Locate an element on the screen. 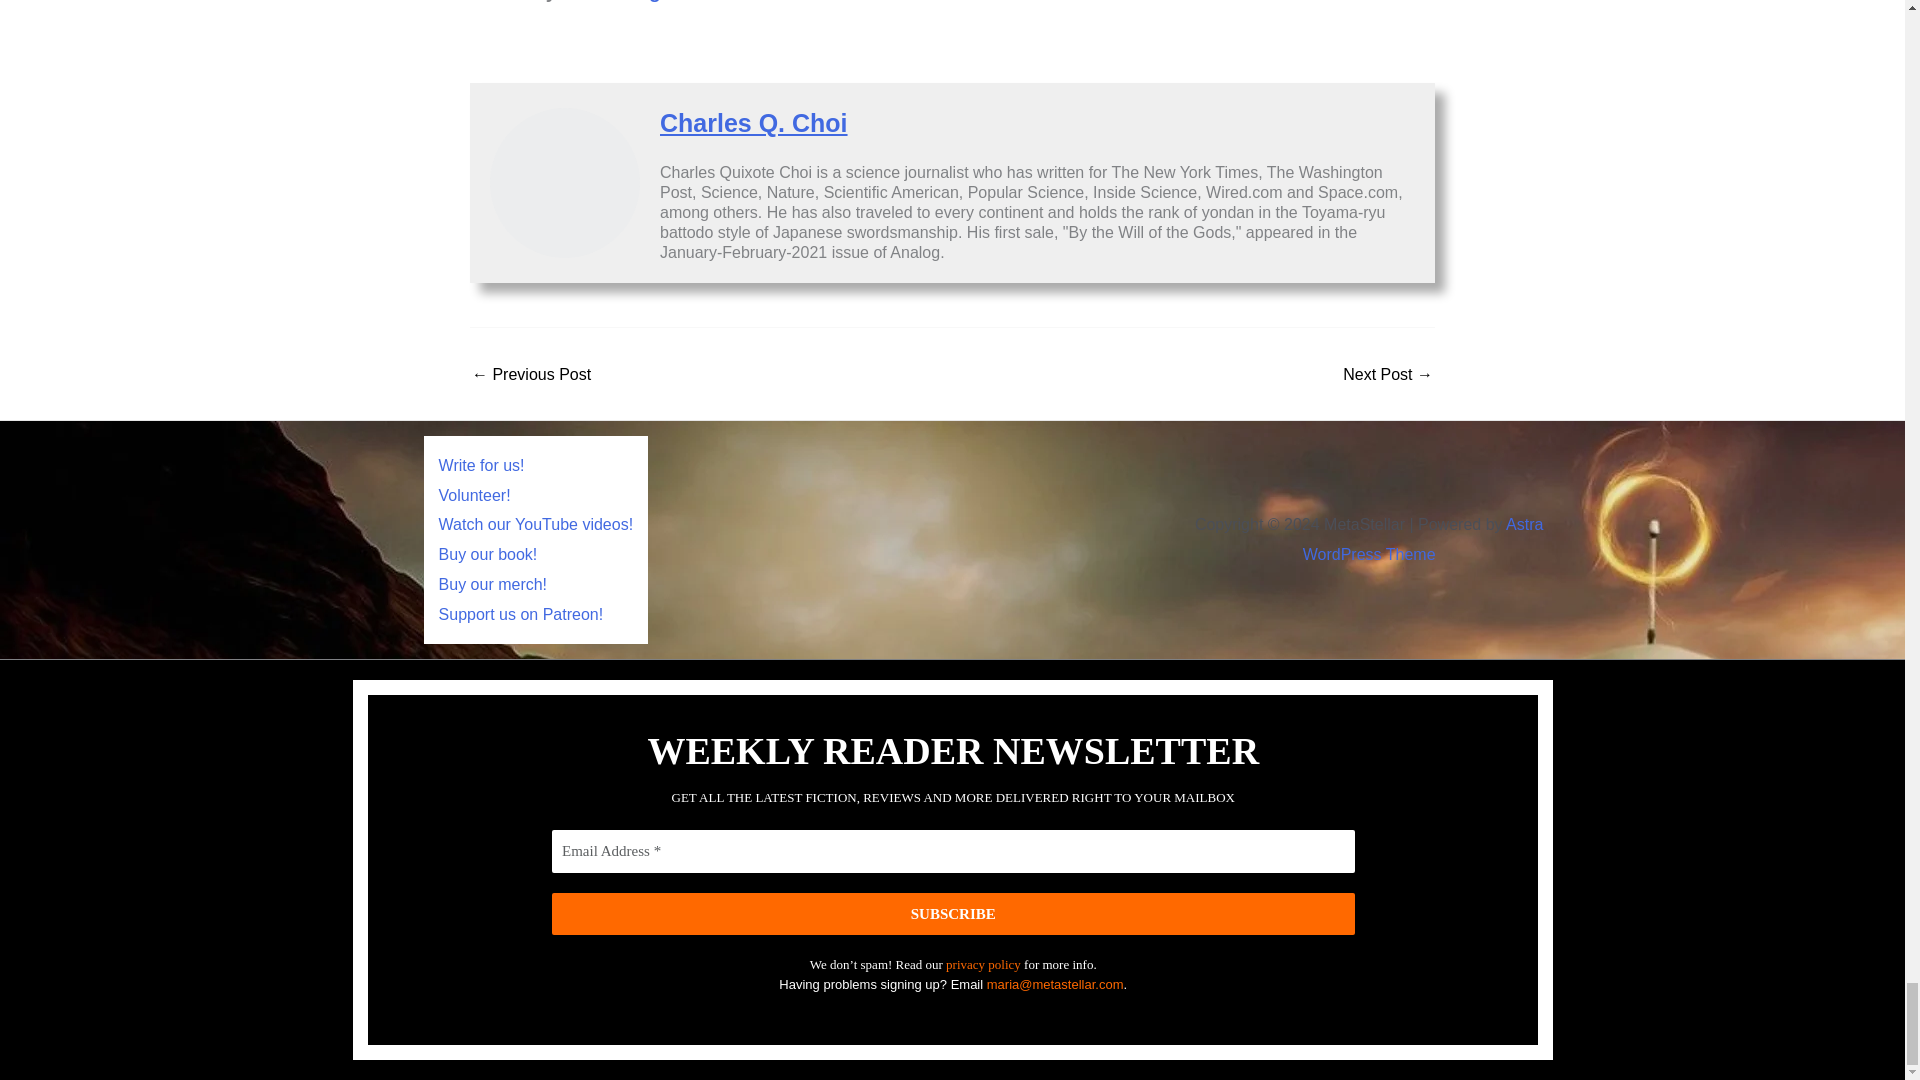 The image size is (1920, 1080). SUBSCRIBE is located at coordinates (952, 914).